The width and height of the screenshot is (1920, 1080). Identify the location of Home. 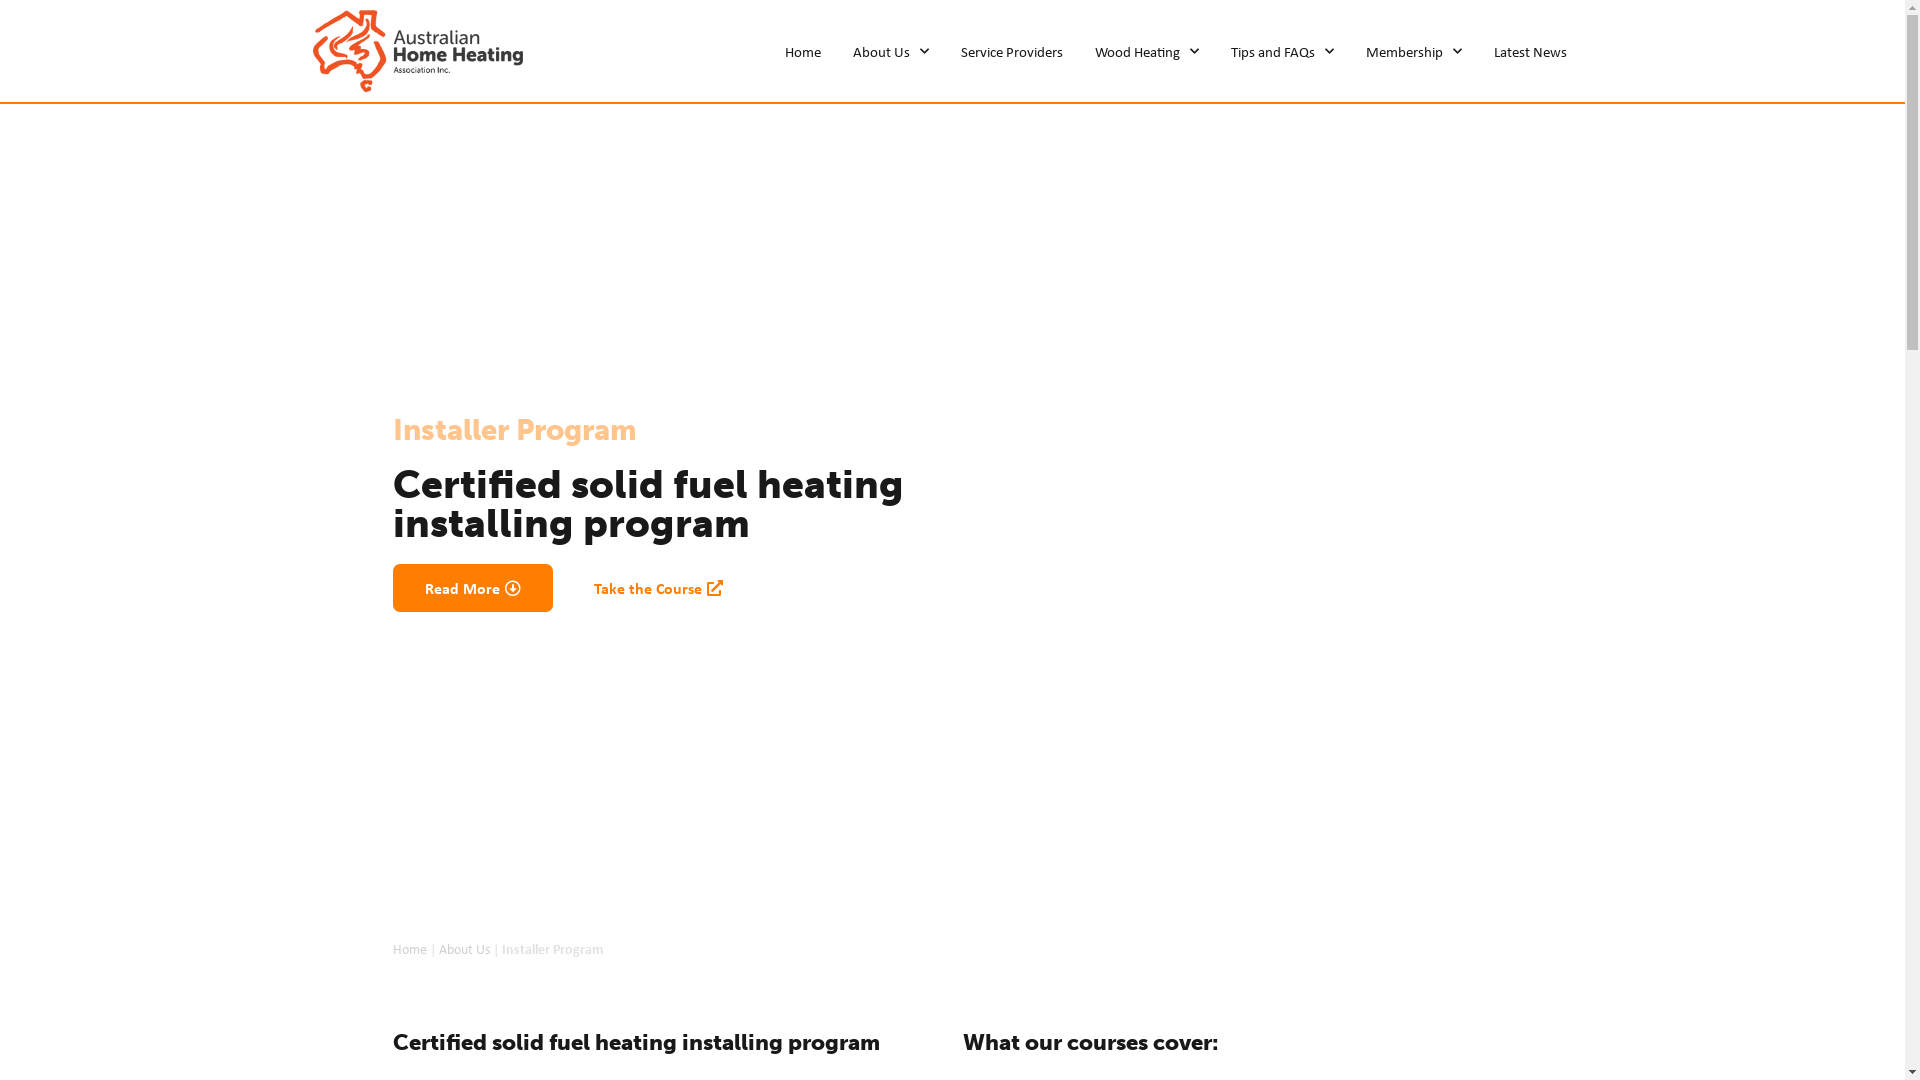
(802, 51).